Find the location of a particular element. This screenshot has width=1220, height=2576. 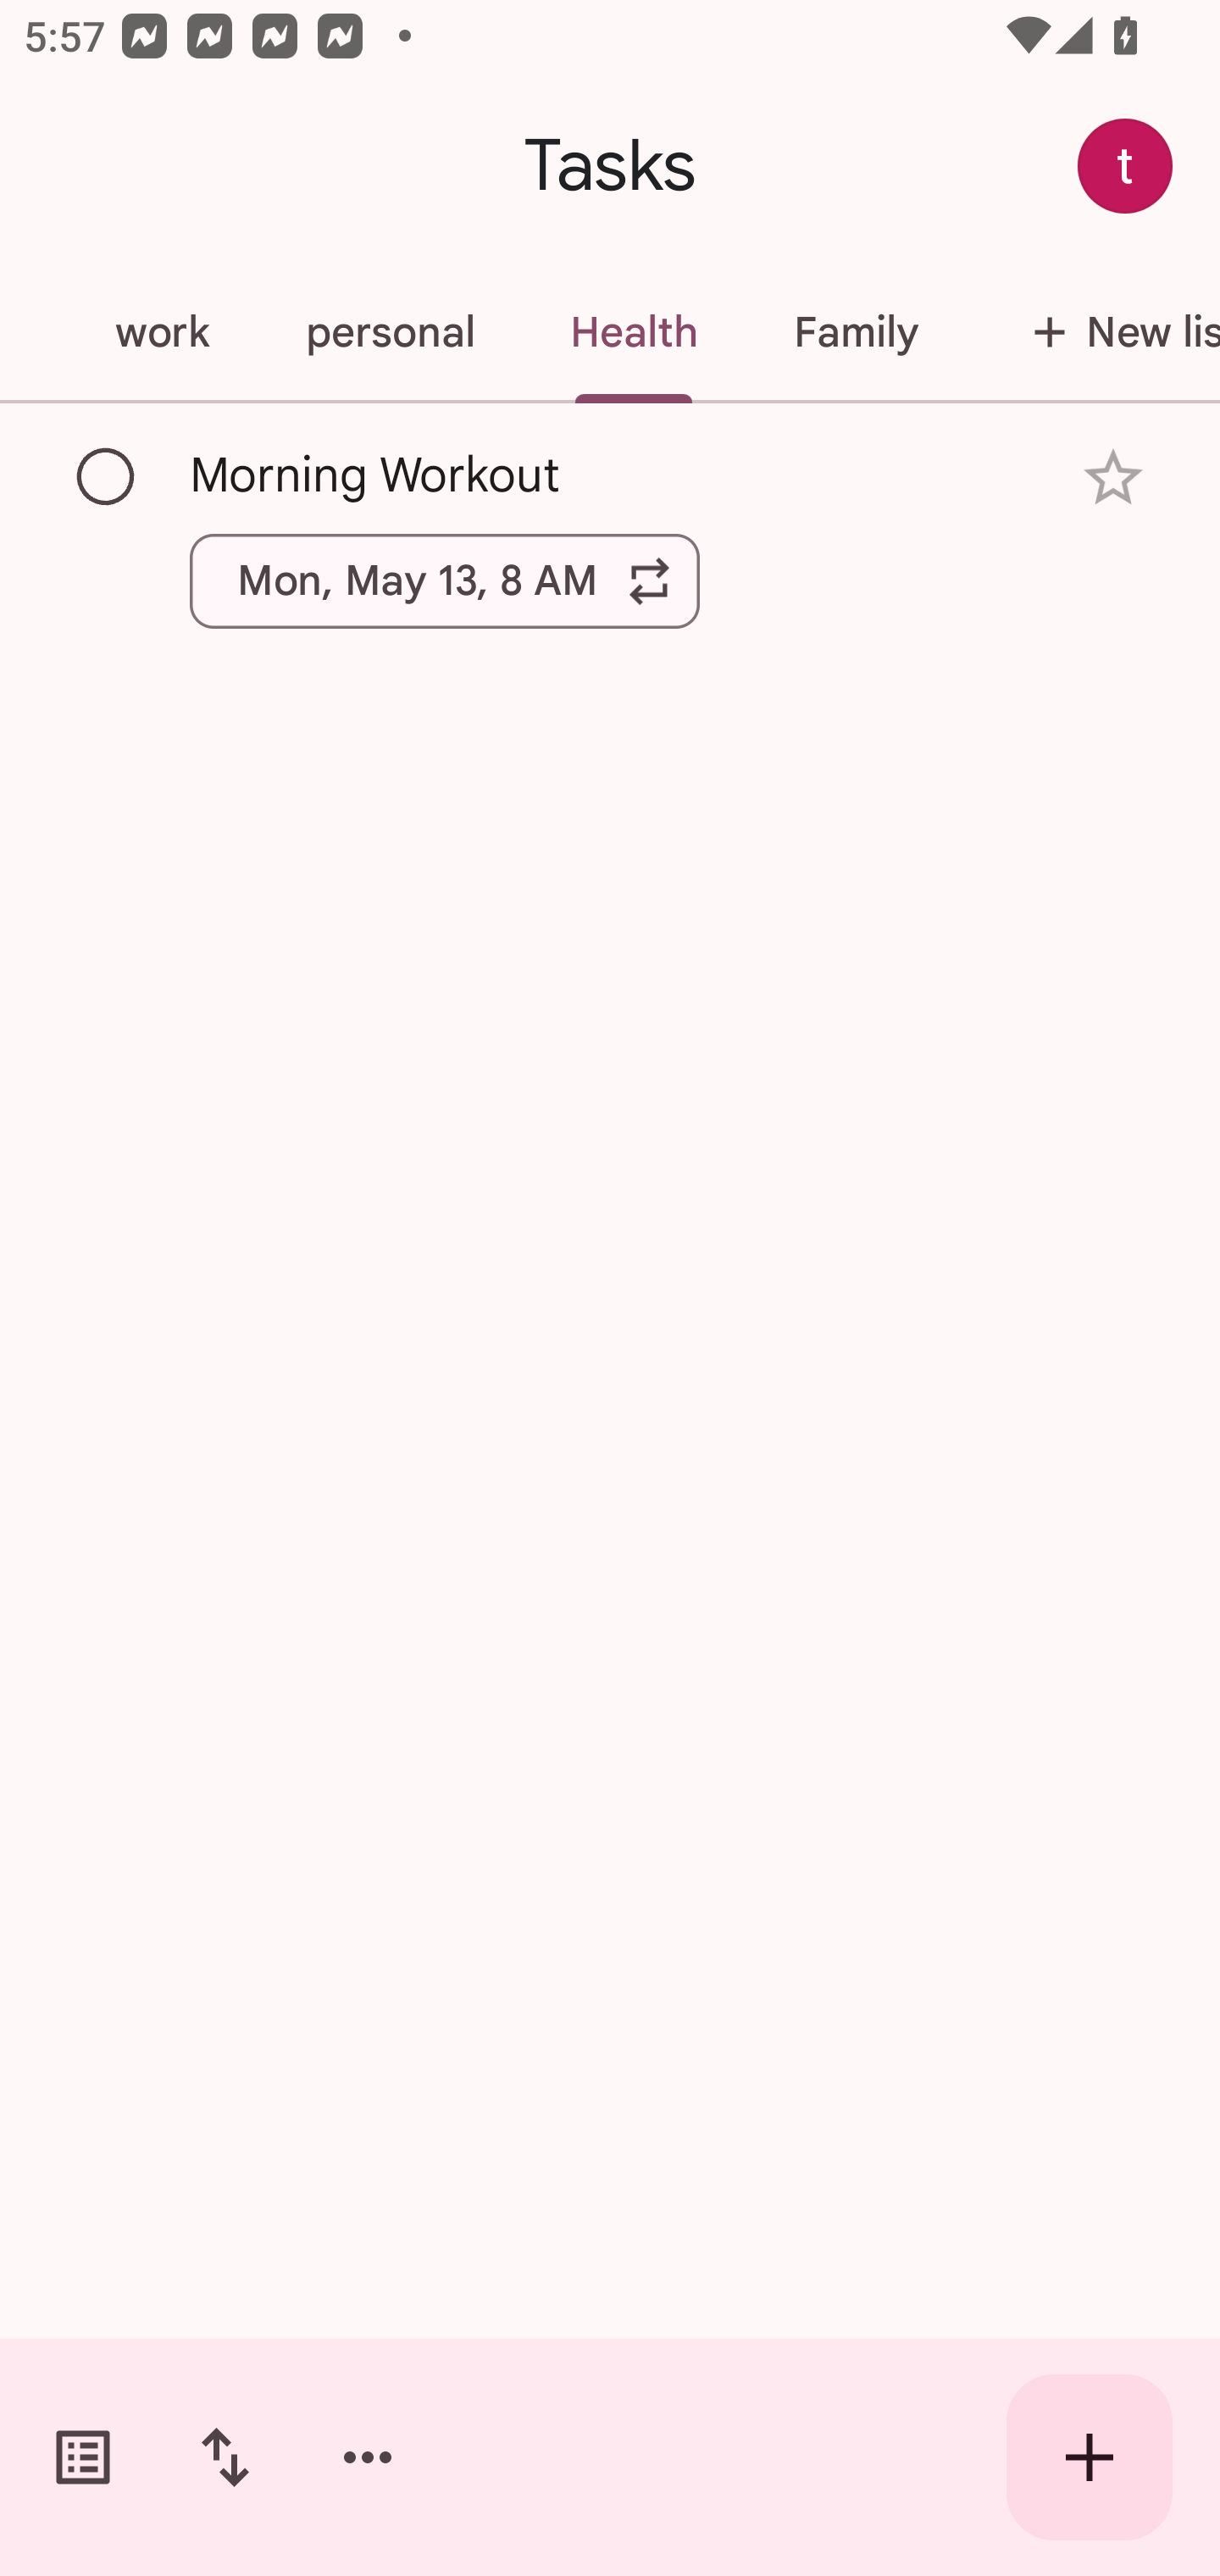

Mon, May 13, 8 AM is located at coordinates (445, 580).